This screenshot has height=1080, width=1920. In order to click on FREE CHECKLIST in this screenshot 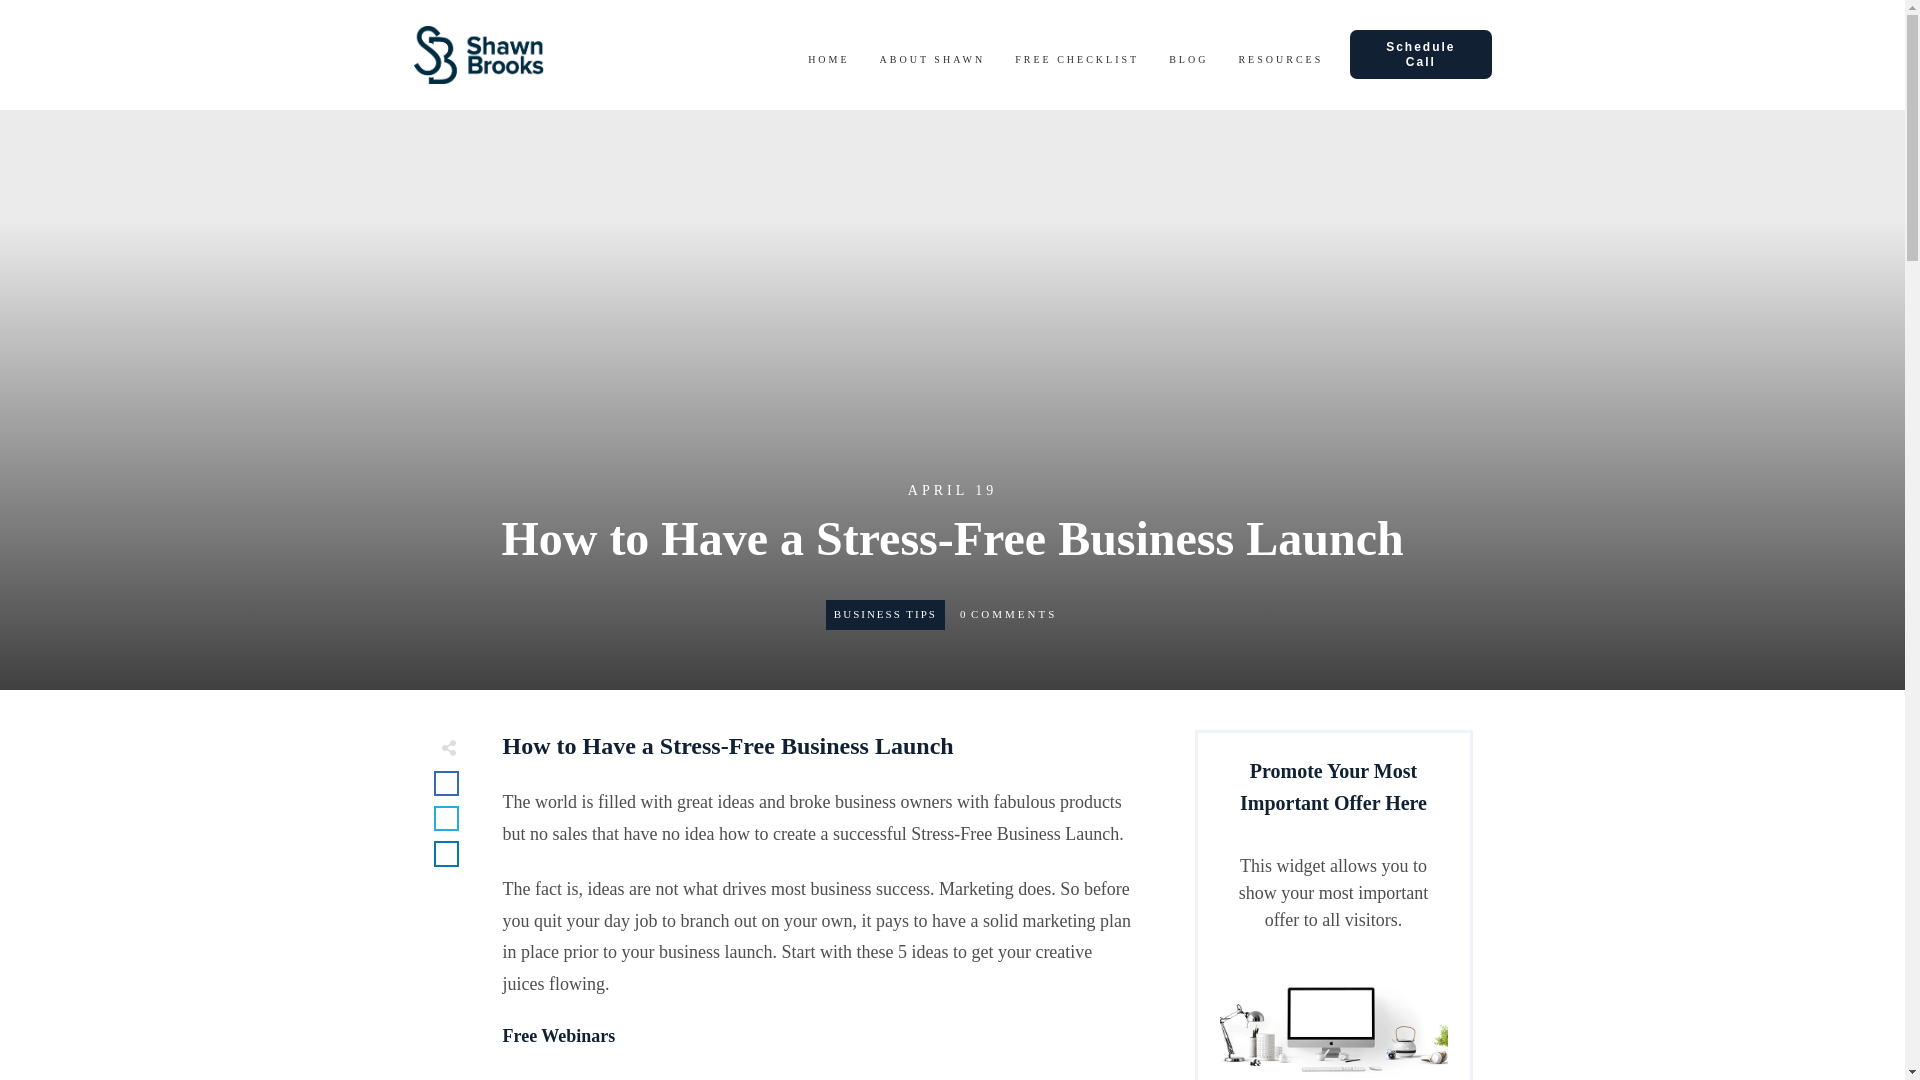, I will do `click(1076, 60)`.